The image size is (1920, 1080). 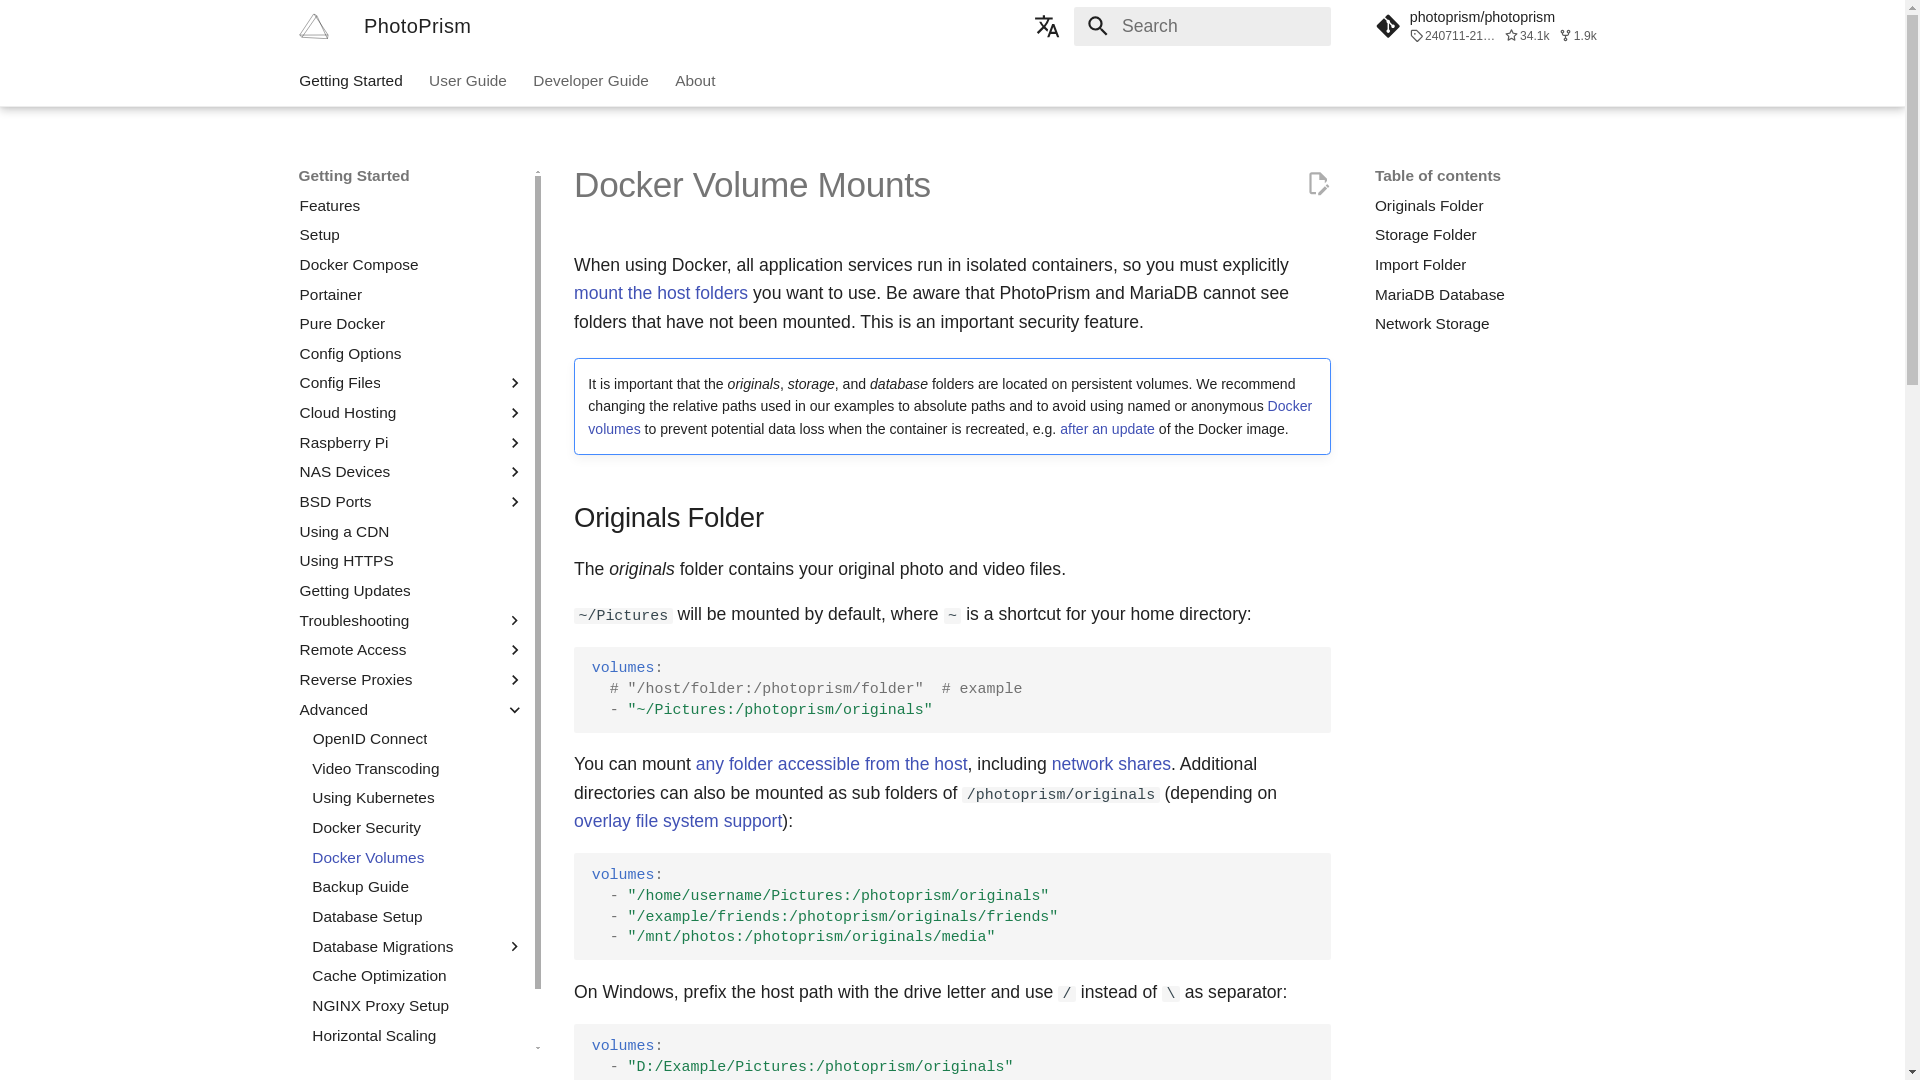 What do you see at coordinates (412, 532) in the screenshot?
I see `Using a CDN` at bounding box center [412, 532].